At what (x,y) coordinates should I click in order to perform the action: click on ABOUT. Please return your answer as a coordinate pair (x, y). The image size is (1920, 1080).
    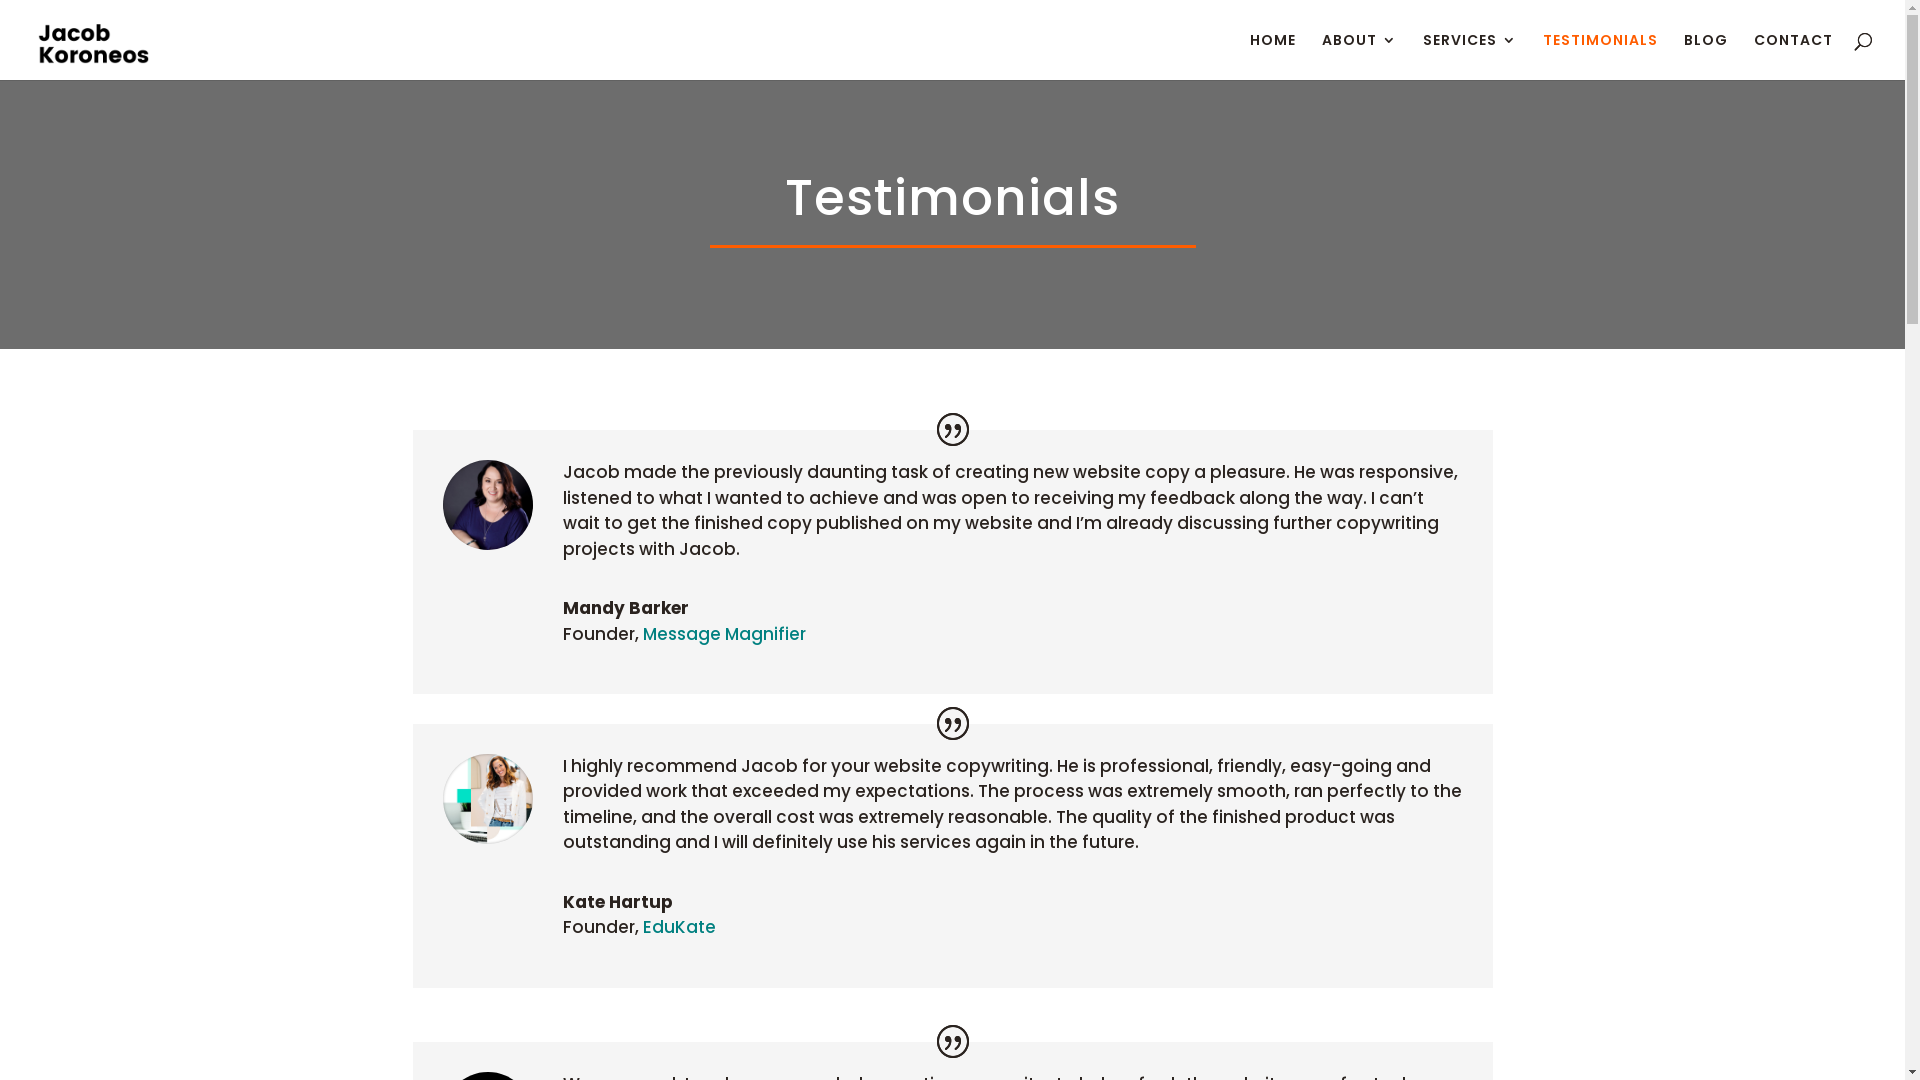
    Looking at the image, I should click on (1360, 56).